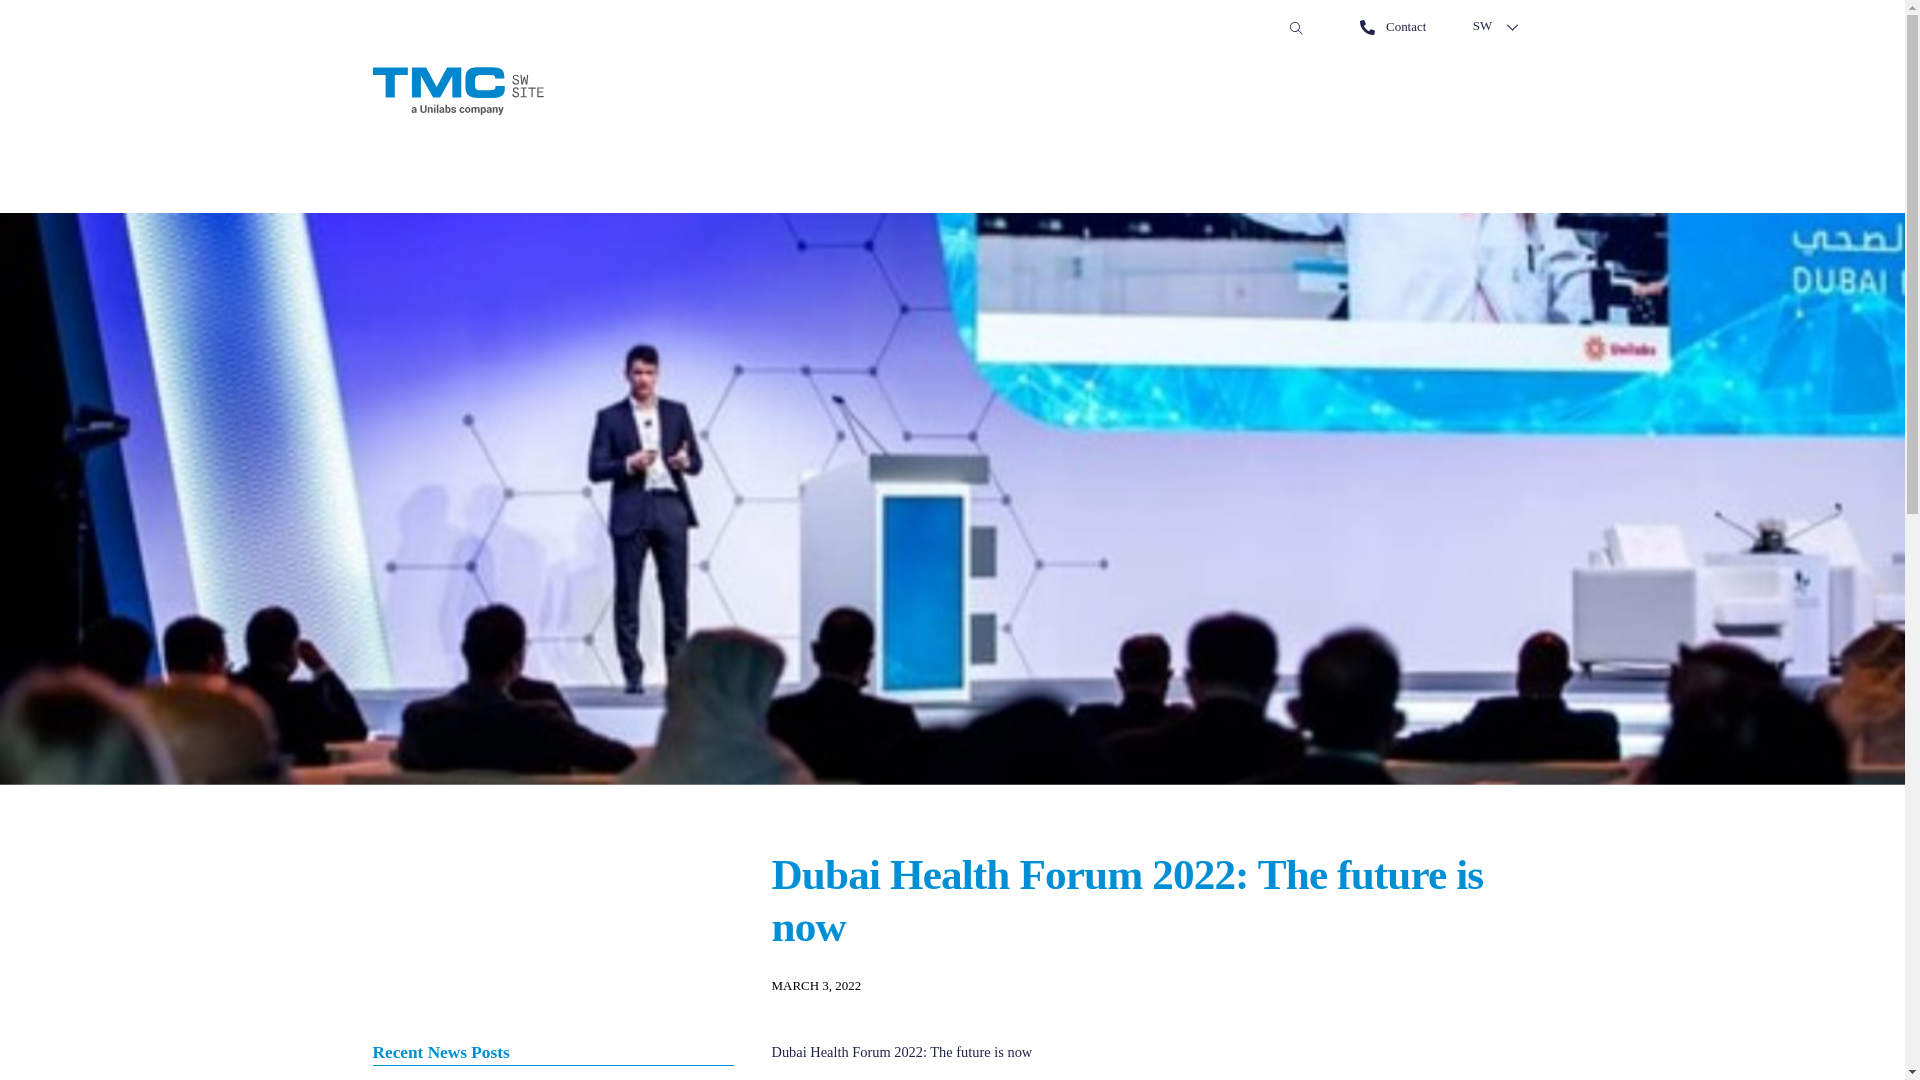  What do you see at coordinates (1392, 26) in the screenshot?
I see `Contact` at bounding box center [1392, 26].